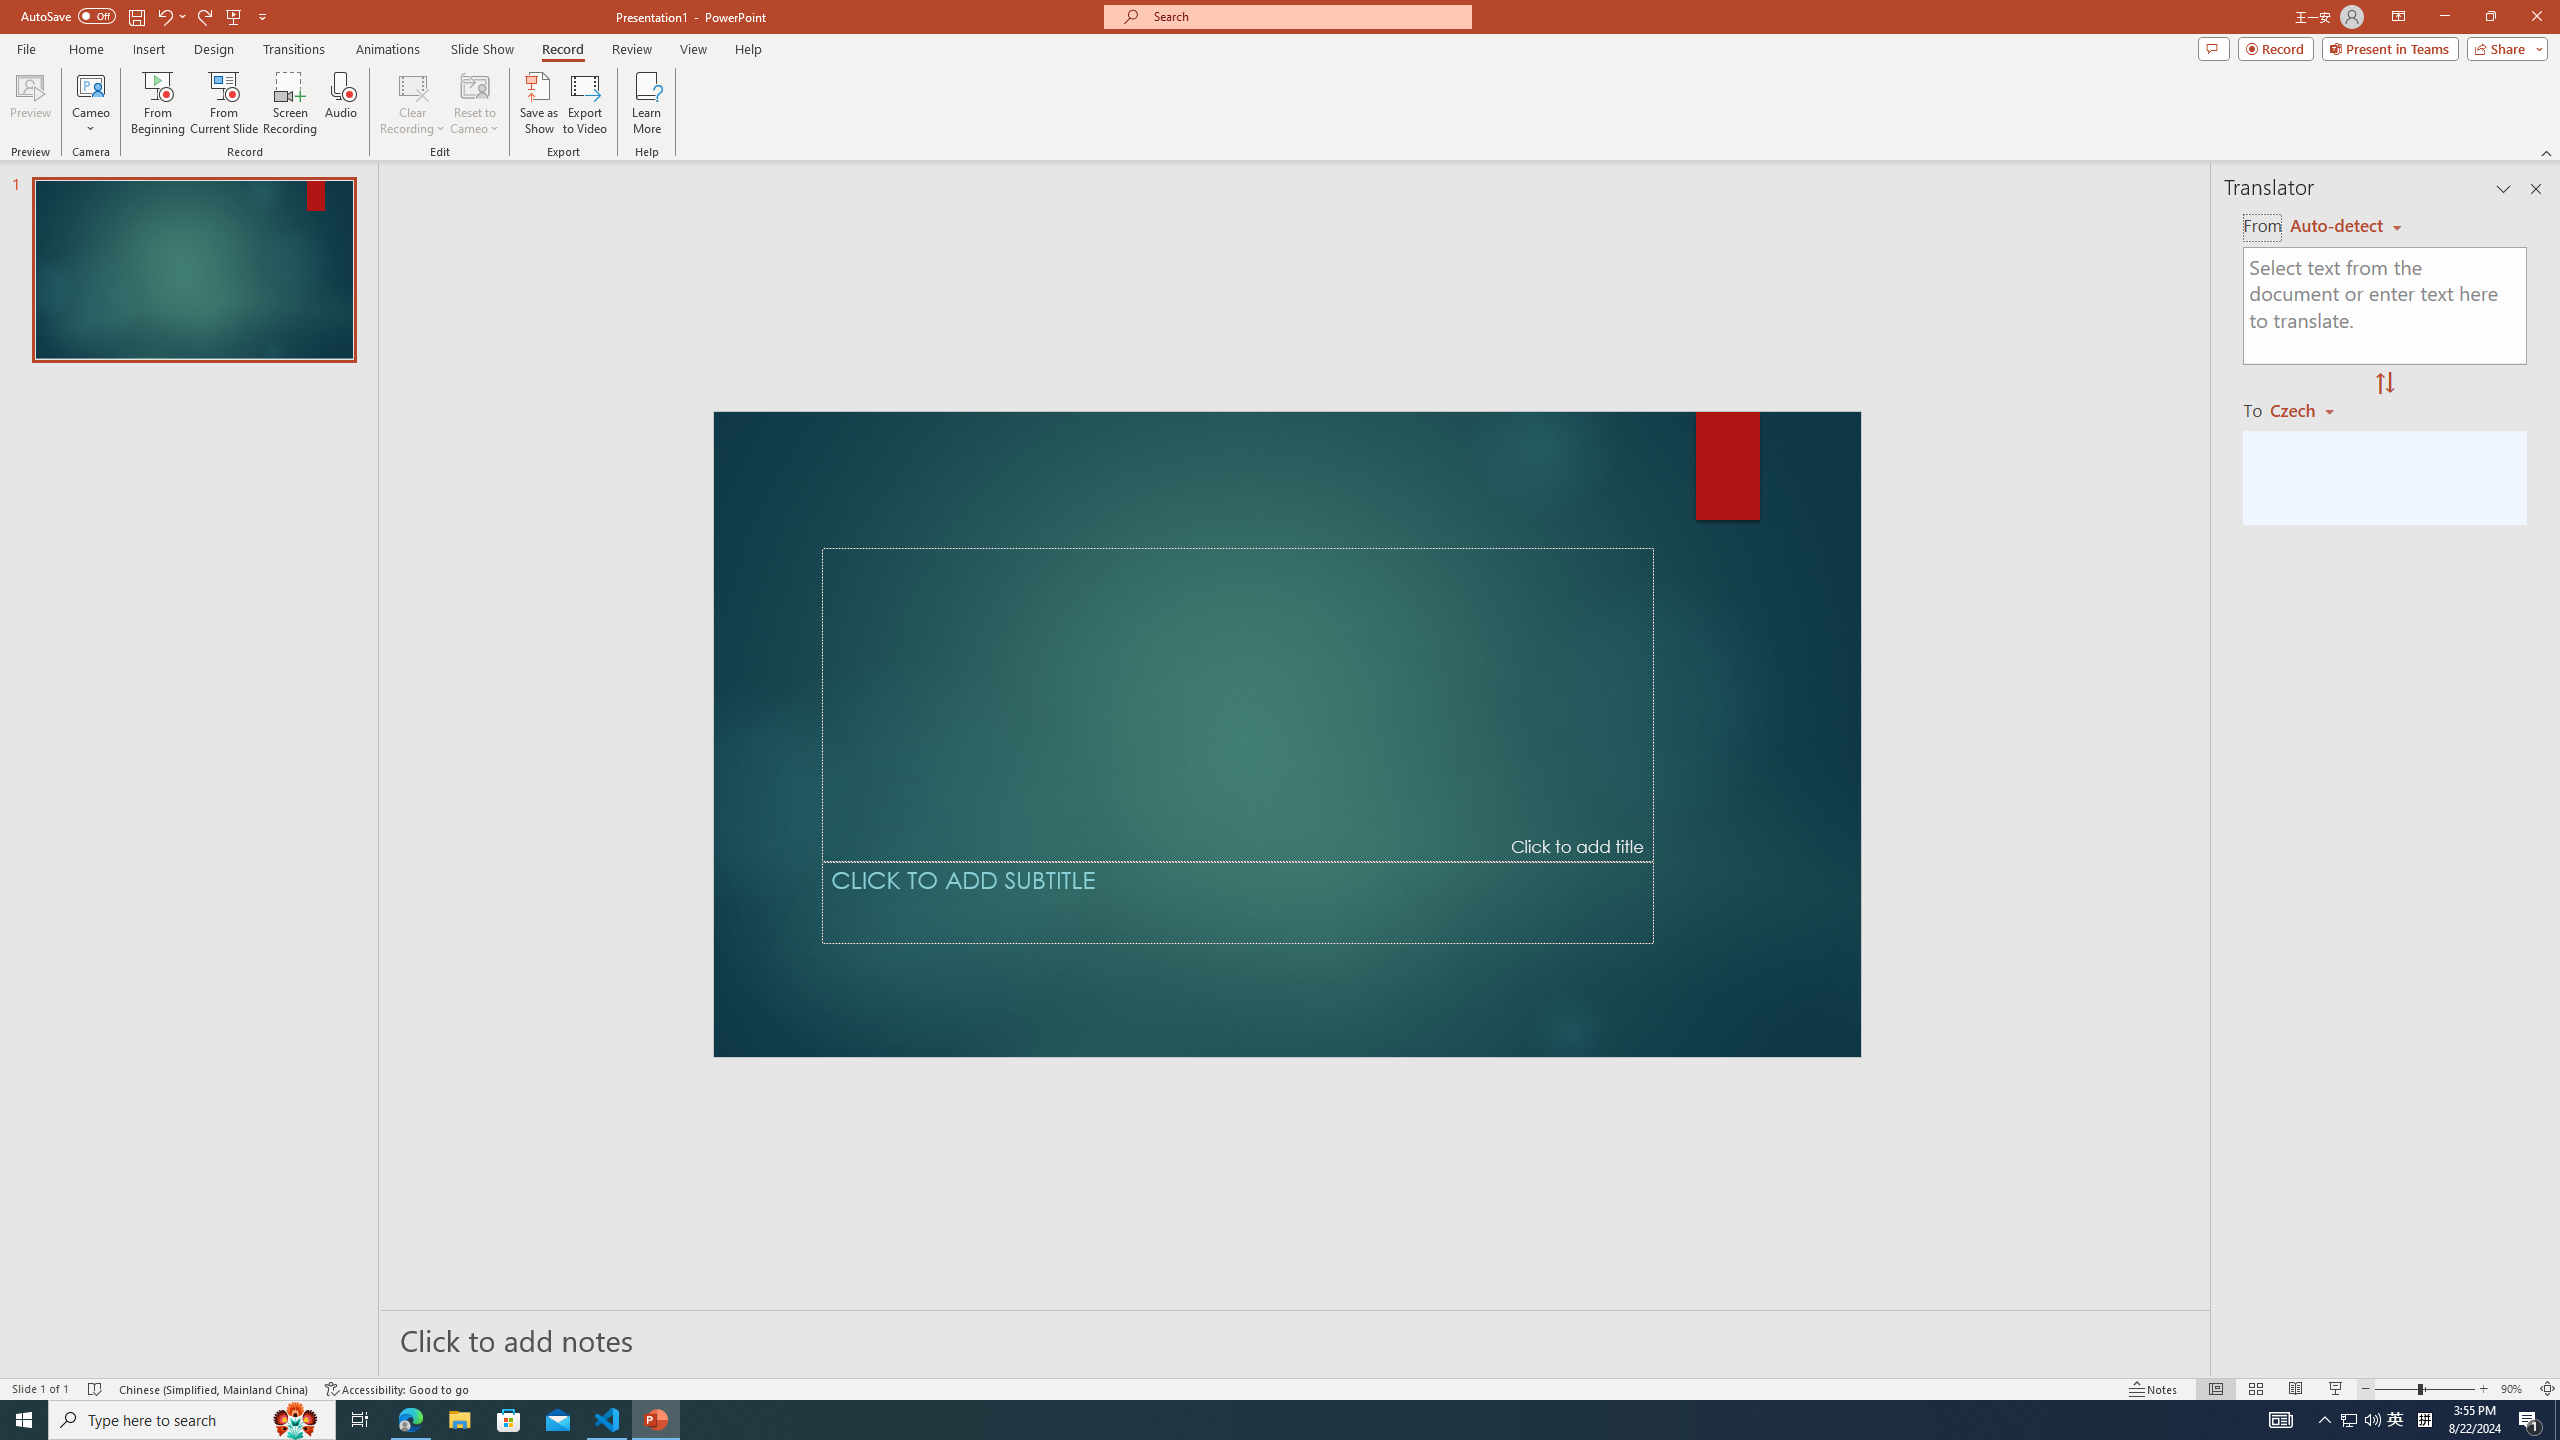  I want to click on Auto-detect, so click(2346, 226).